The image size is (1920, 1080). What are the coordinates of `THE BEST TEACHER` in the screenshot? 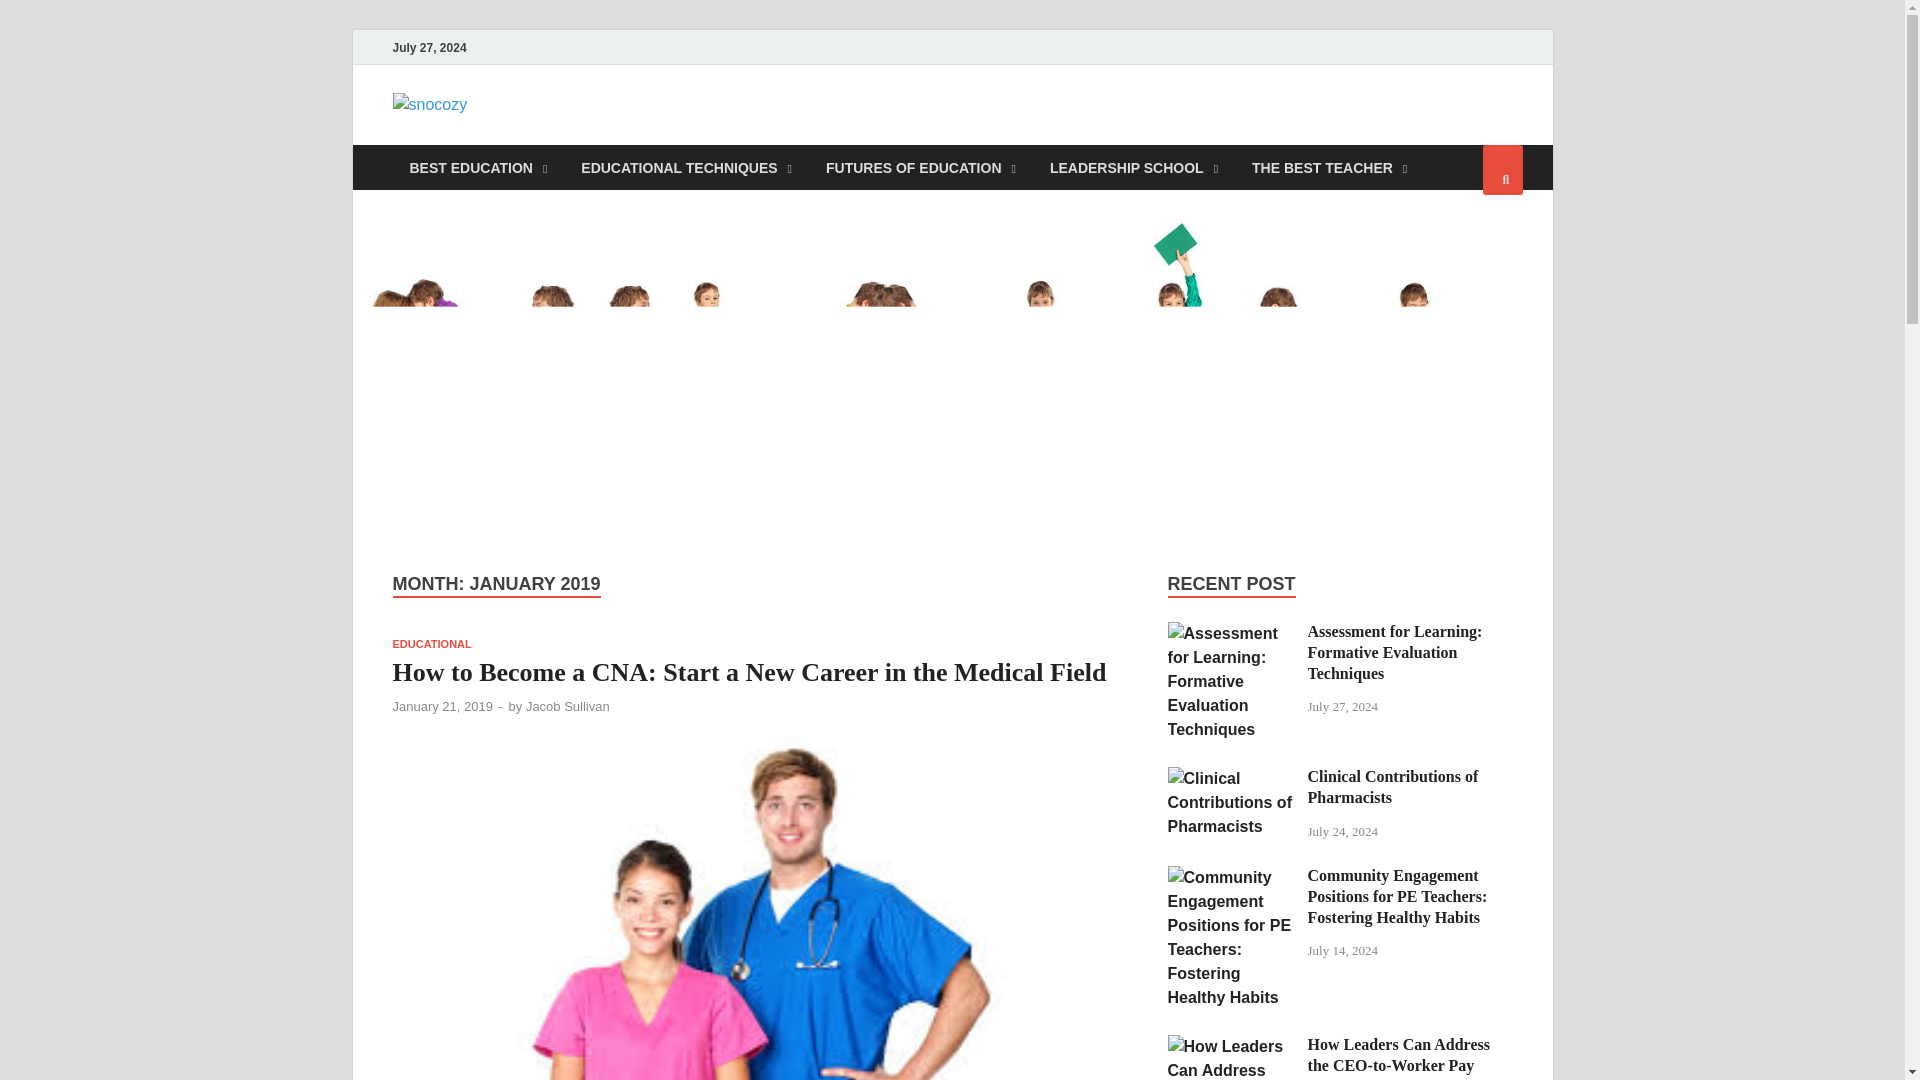 It's located at (1329, 167).